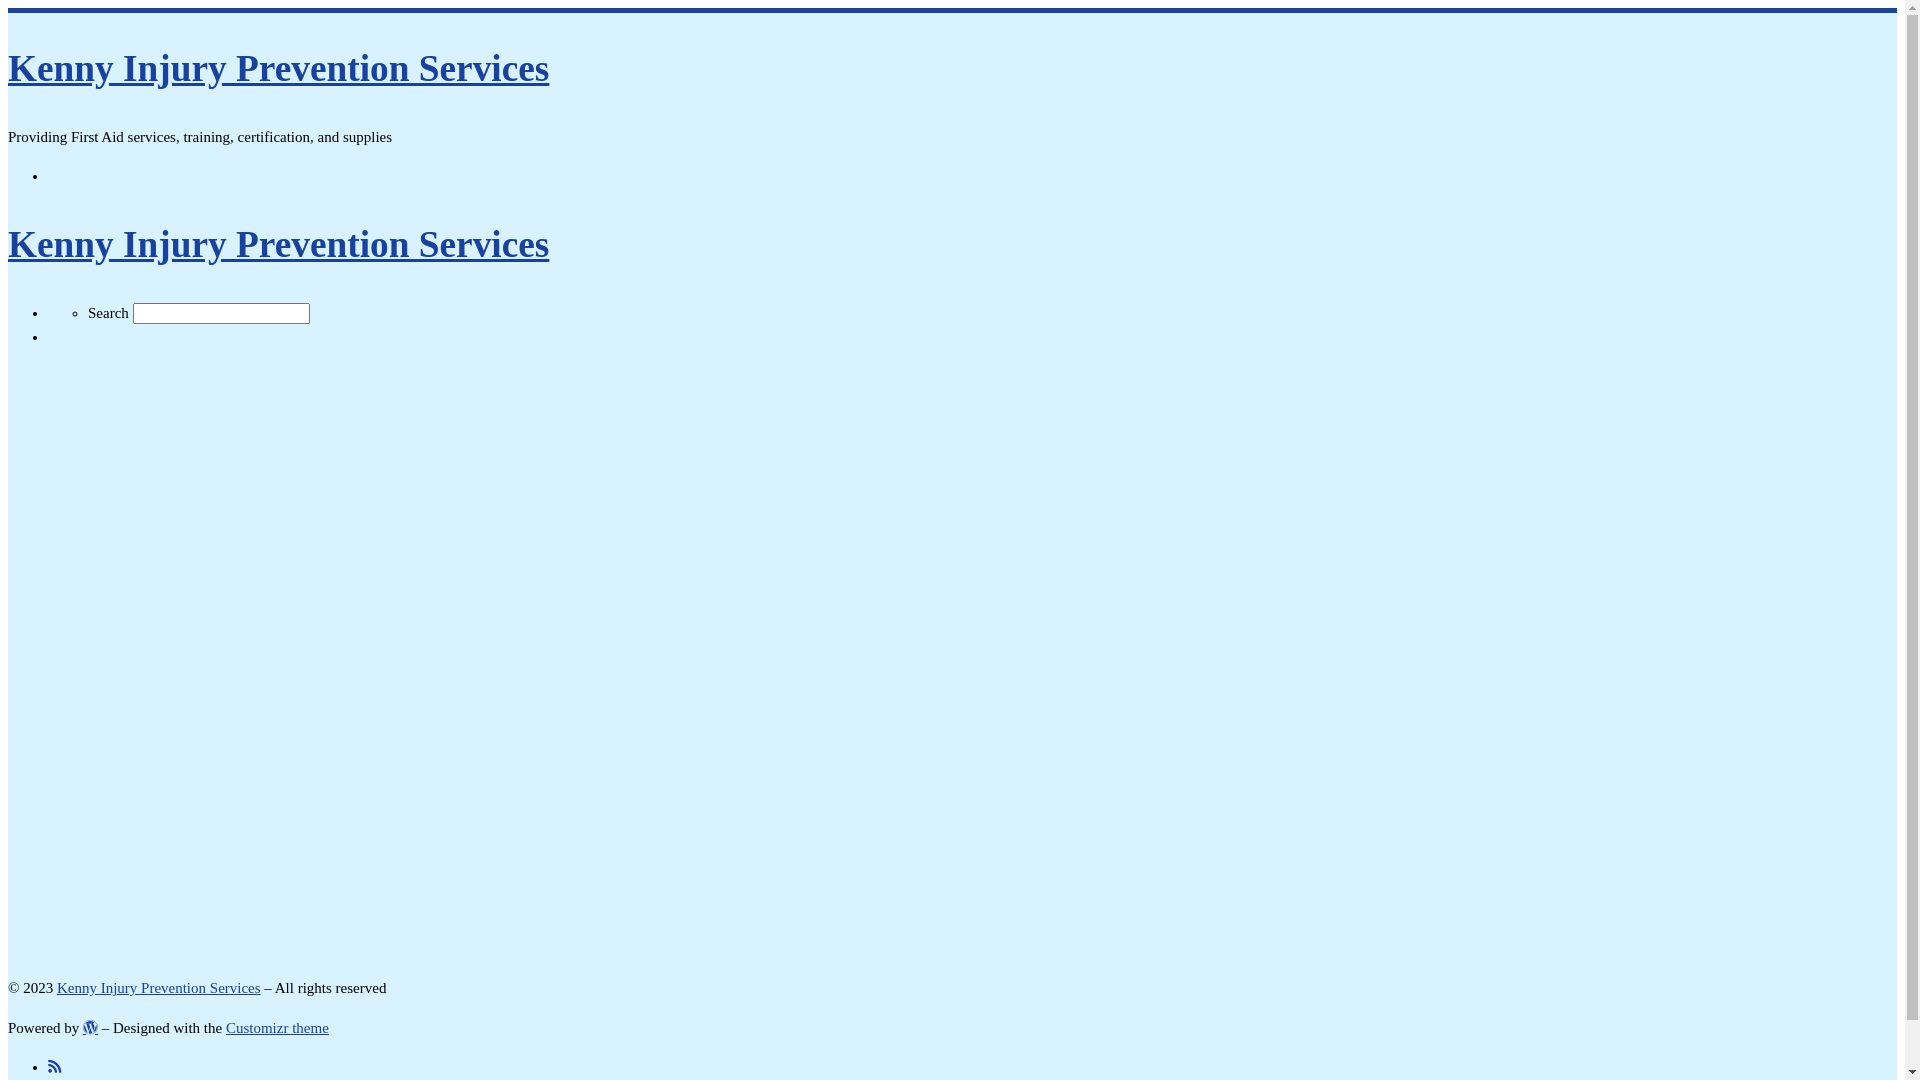 The width and height of the screenshot is (1920, 1080). Describe the element at coordinates (159, 988) in the screenshot. I see `Kenny Injury Prevention Services` at that location.